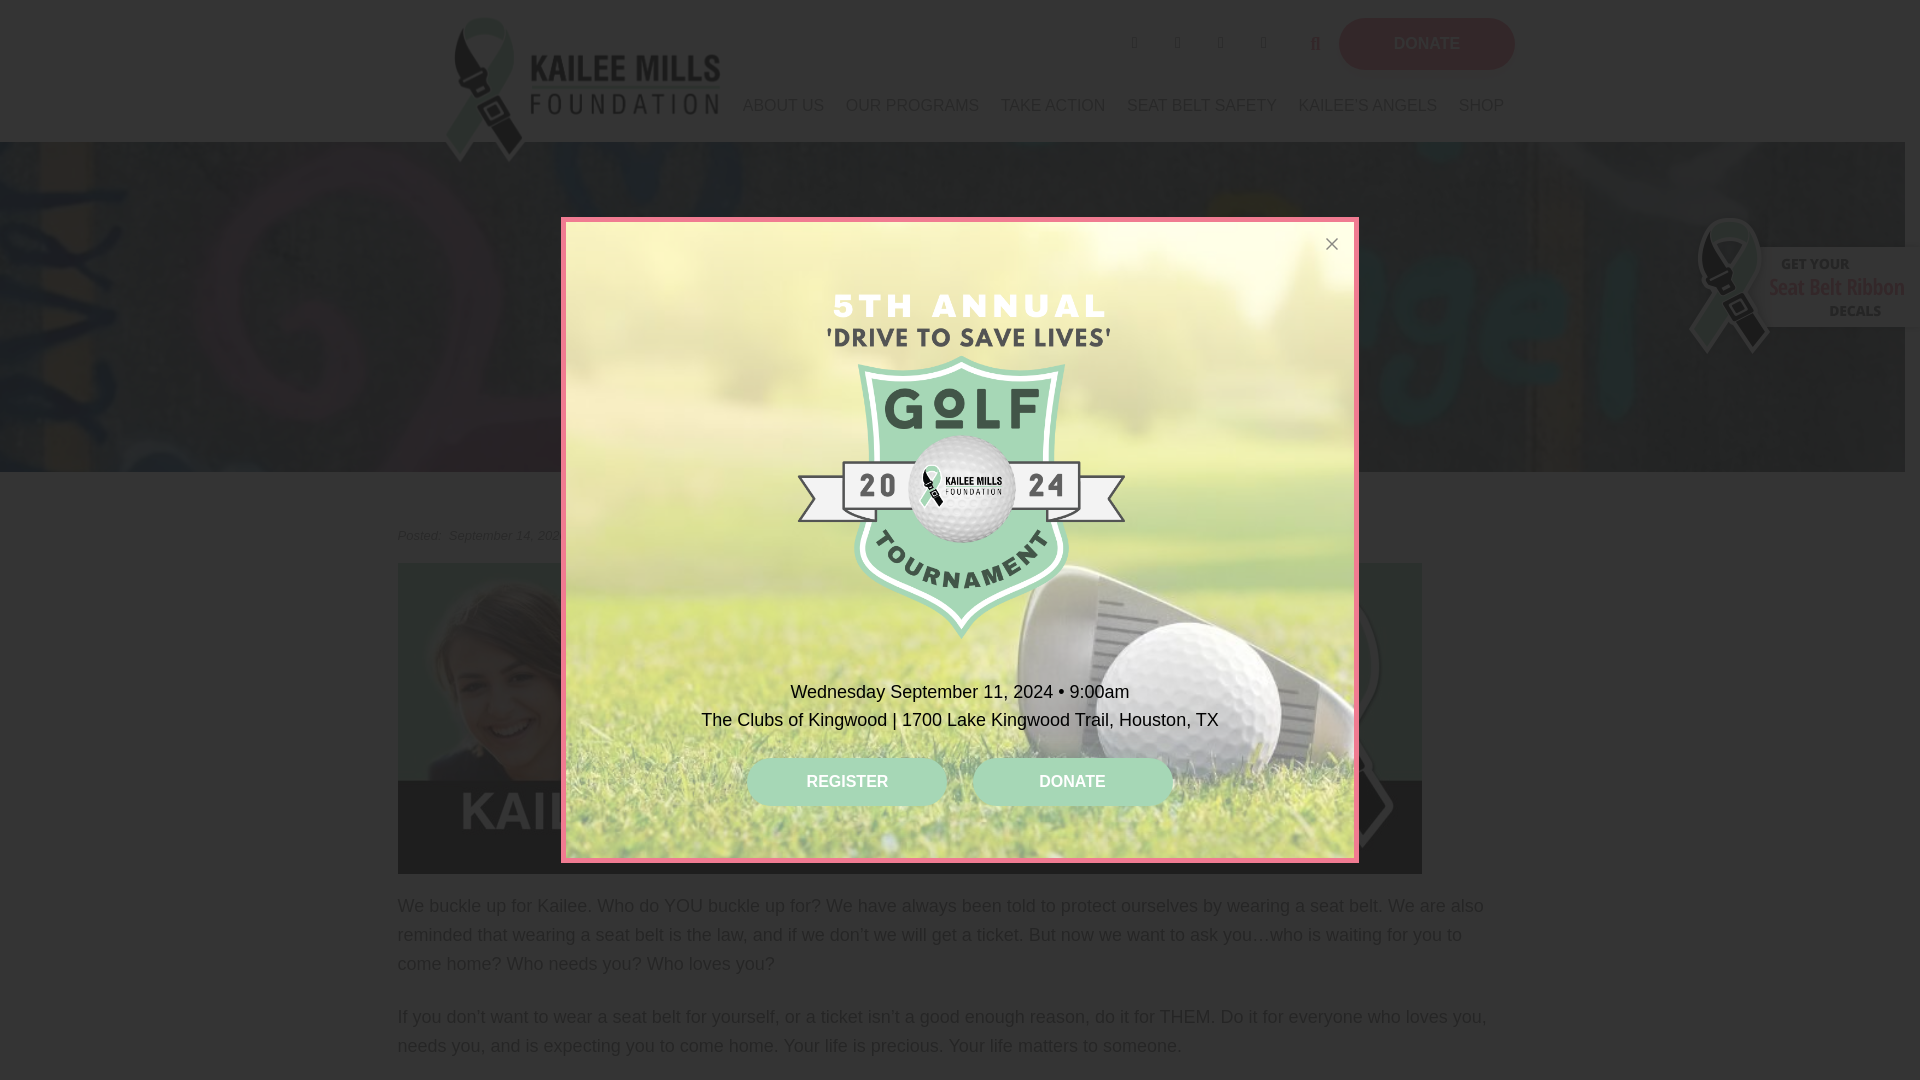  Describe the element at coordinates (1202, 106) in the screenshot. I see `SEAT BELT SAFETY` at that location.